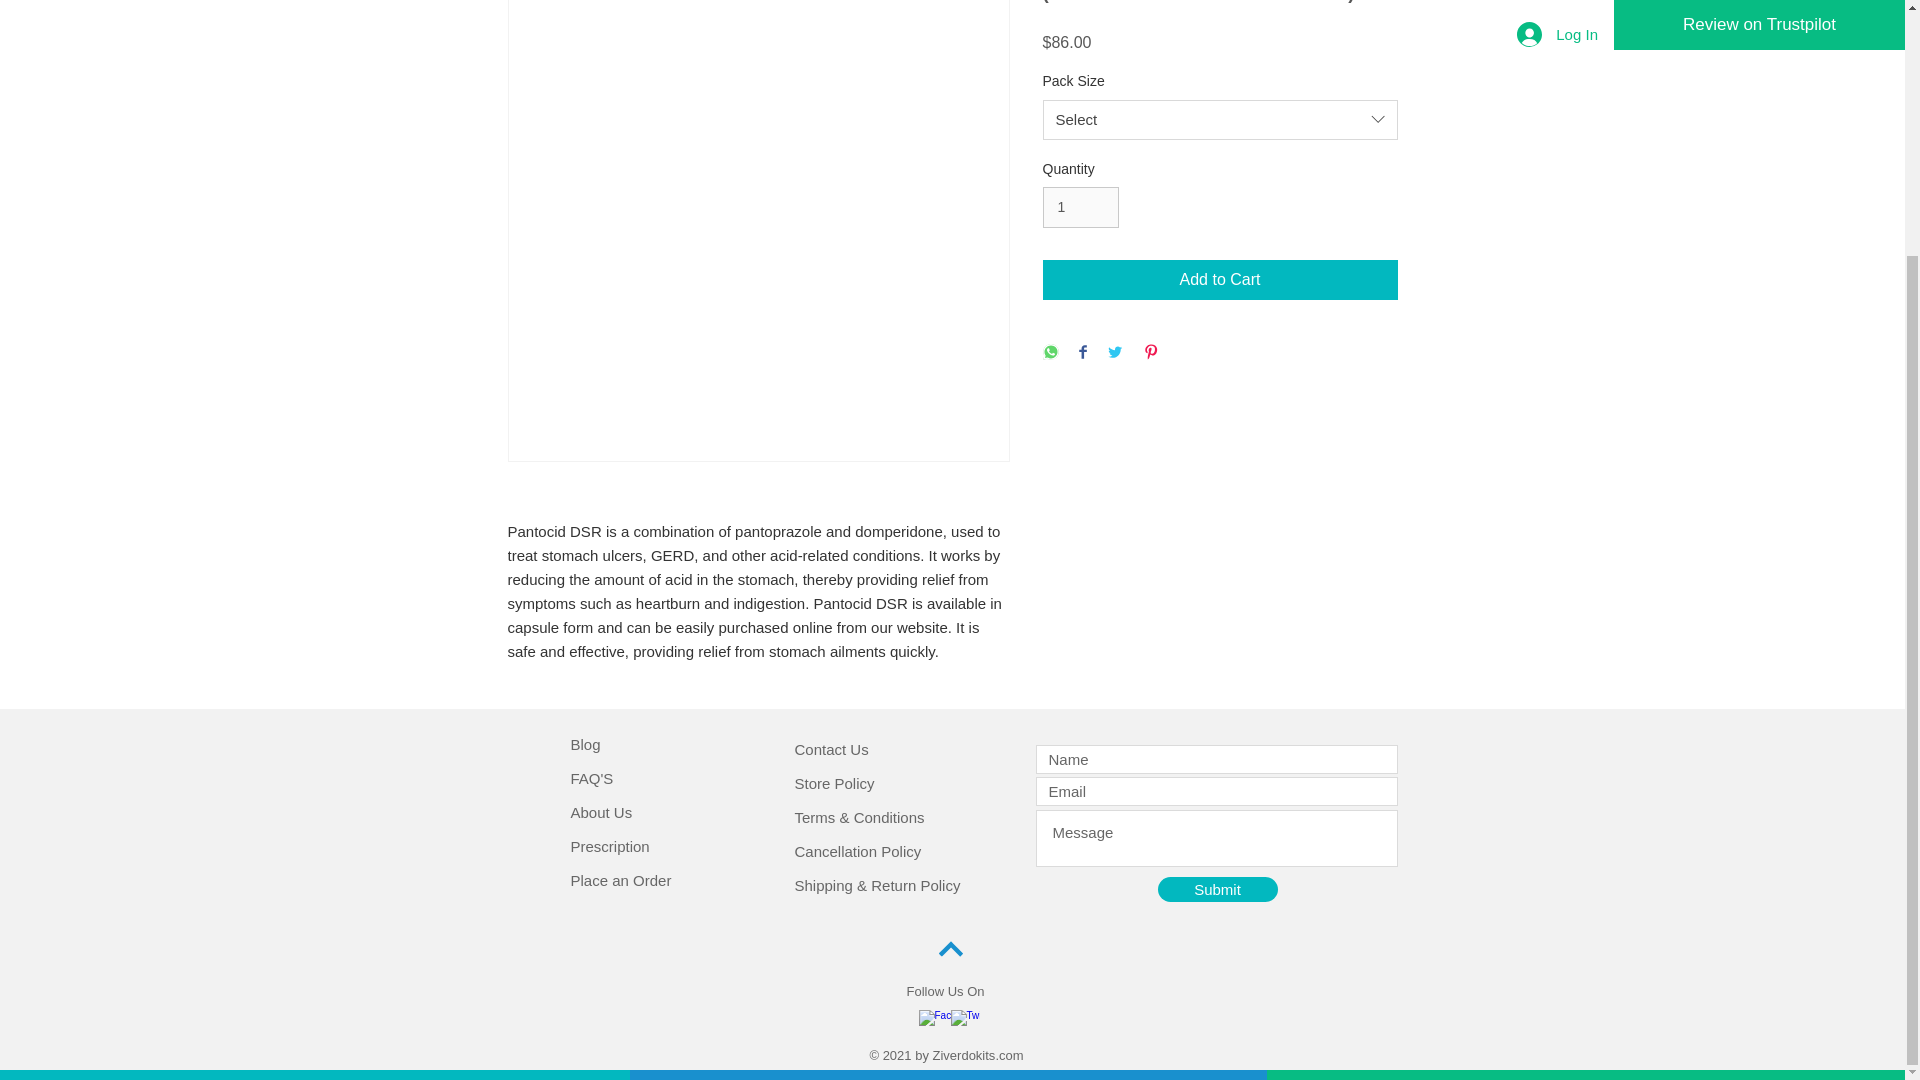  I want to click on 1, so click(1080, 206).